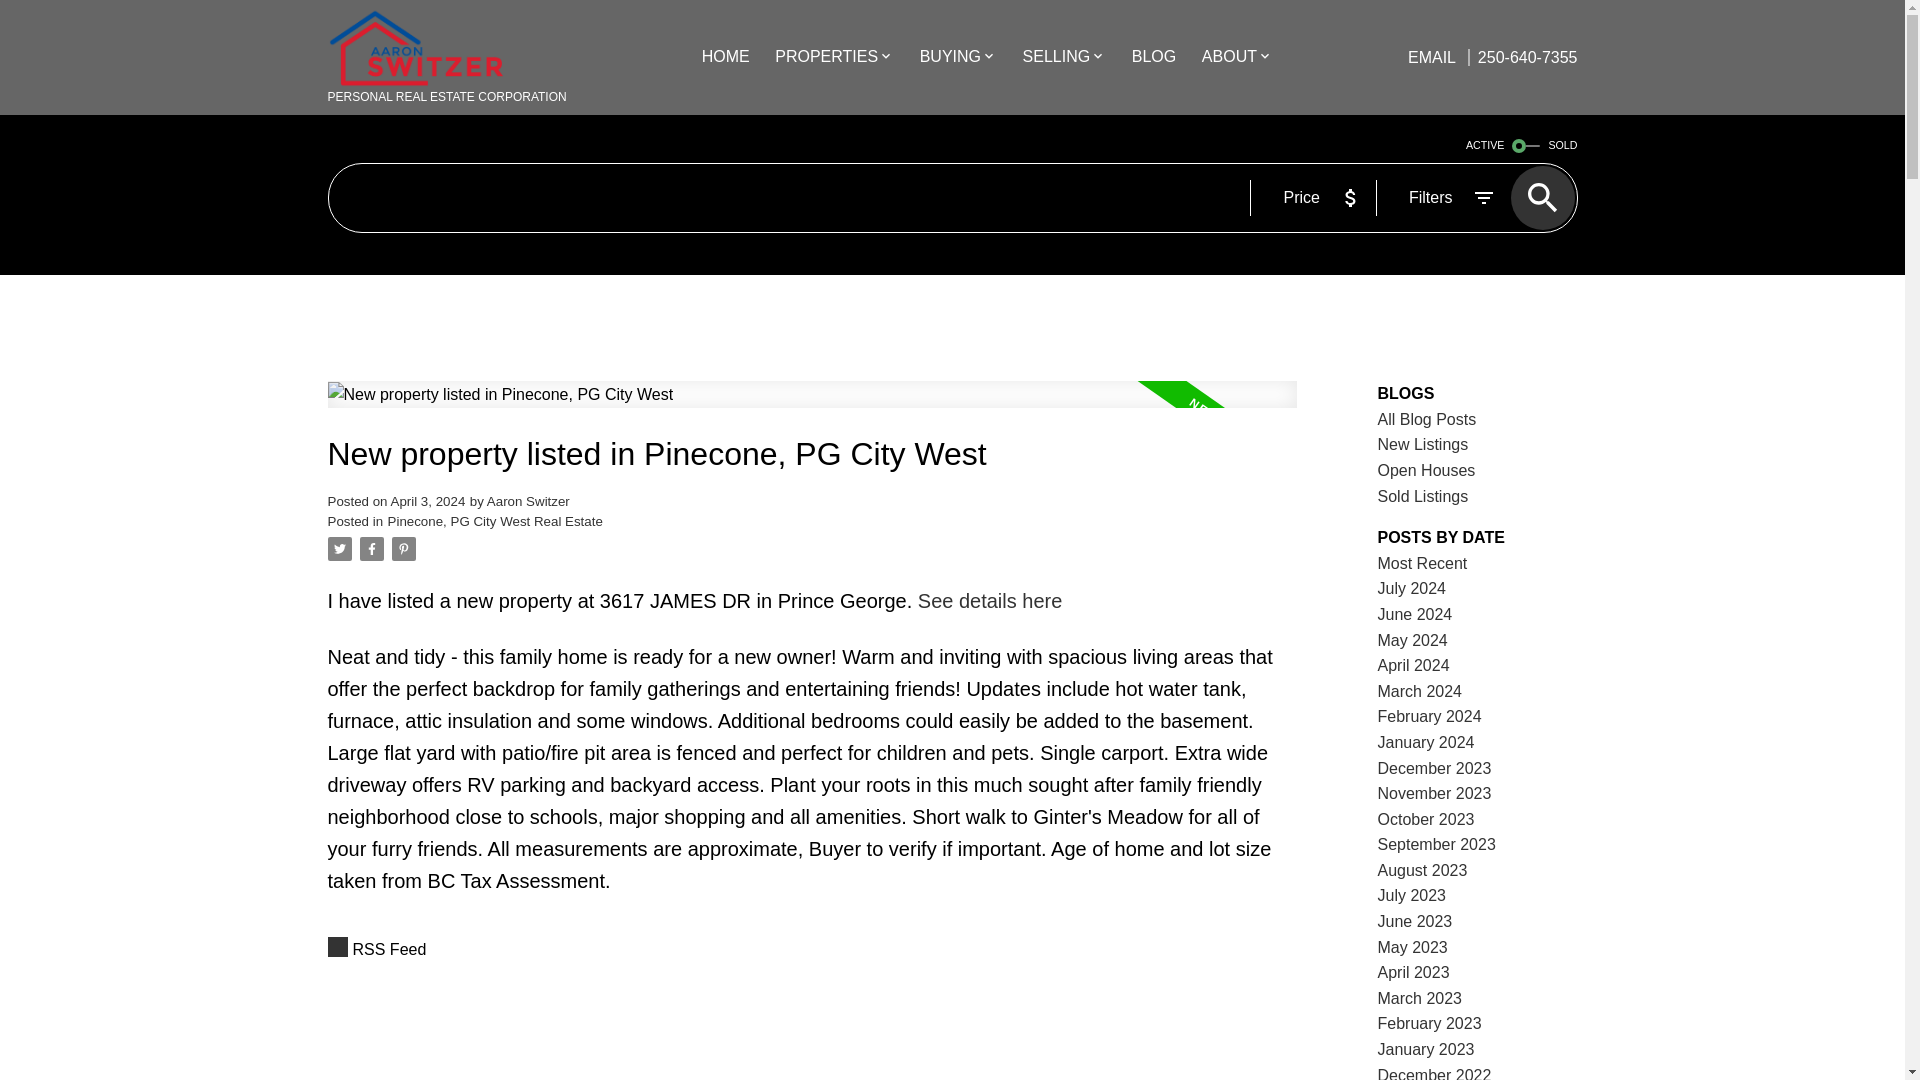 This screenshot has height=1080, width=1920. I want to click on June 2024, so click(1416, 614).